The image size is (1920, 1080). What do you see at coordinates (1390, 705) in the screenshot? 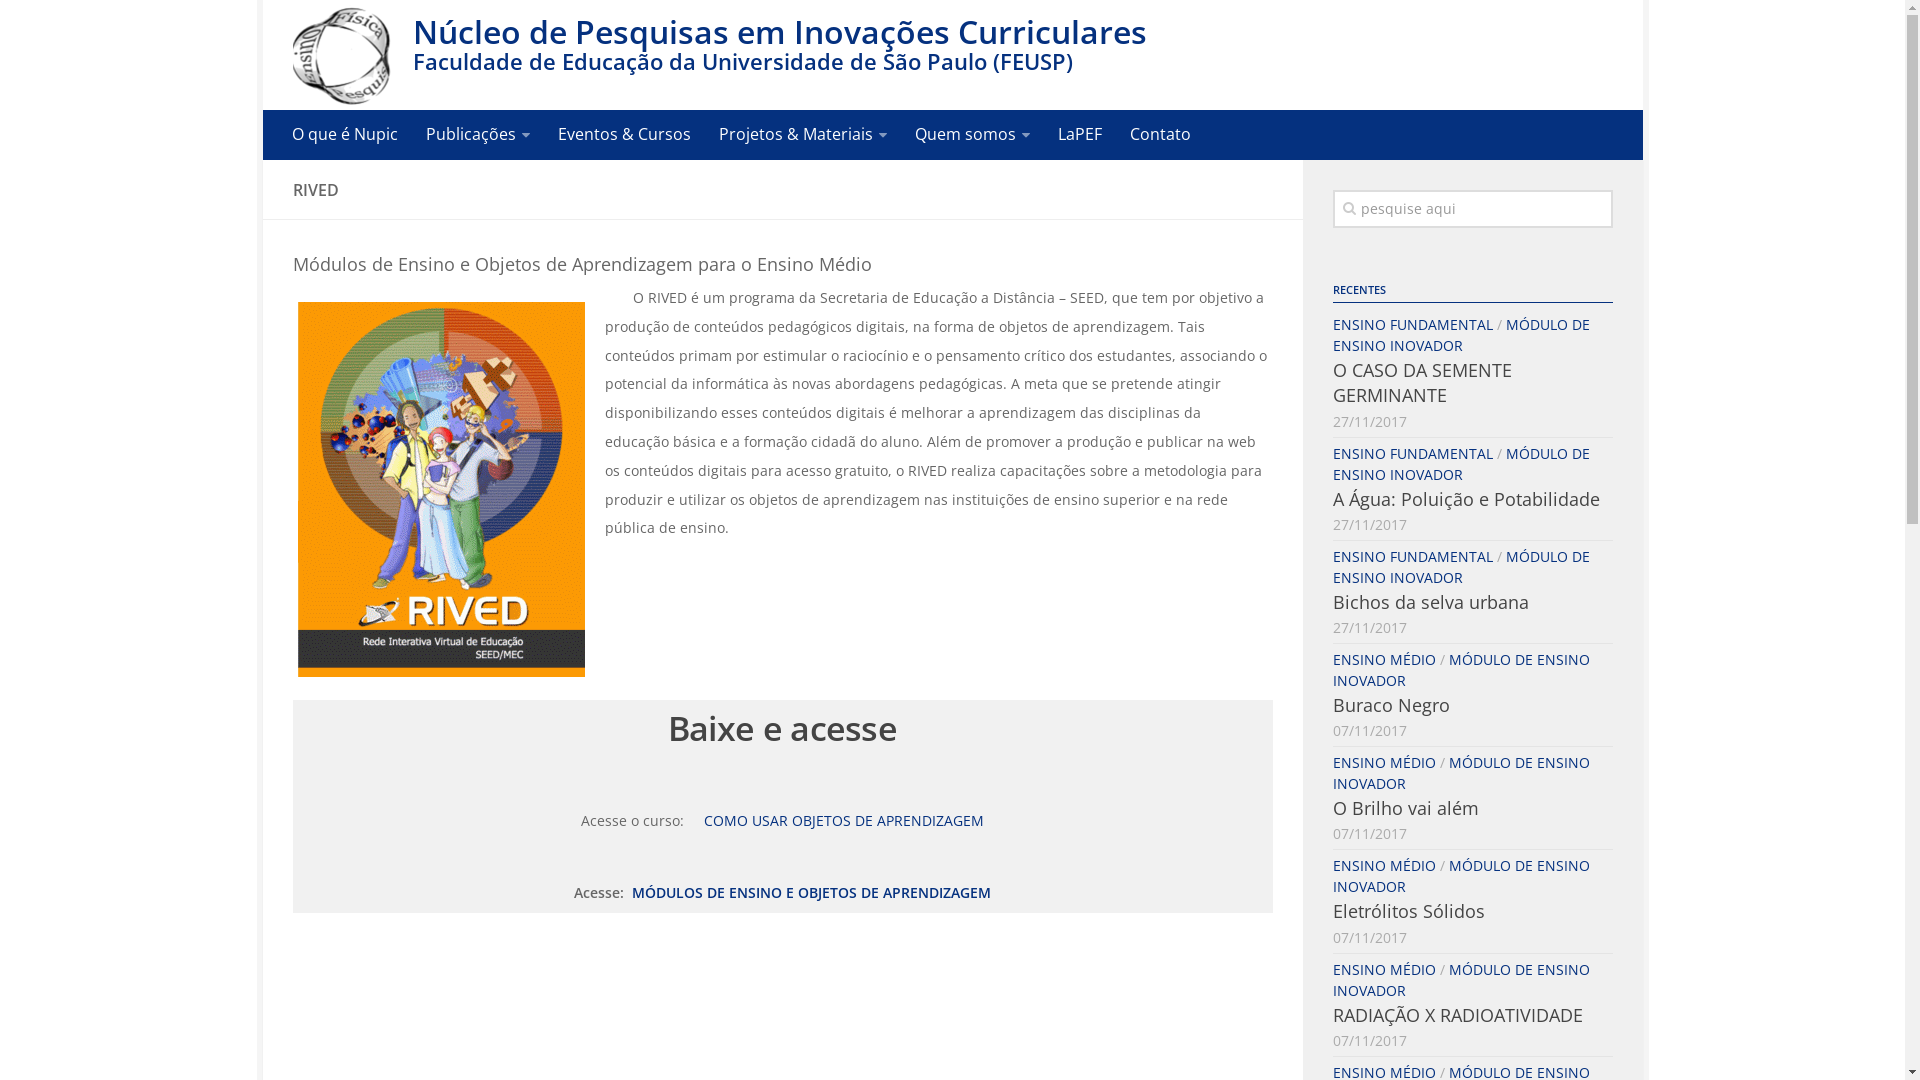
I see `Buraco Negro` at bounding box center [1390, 705].